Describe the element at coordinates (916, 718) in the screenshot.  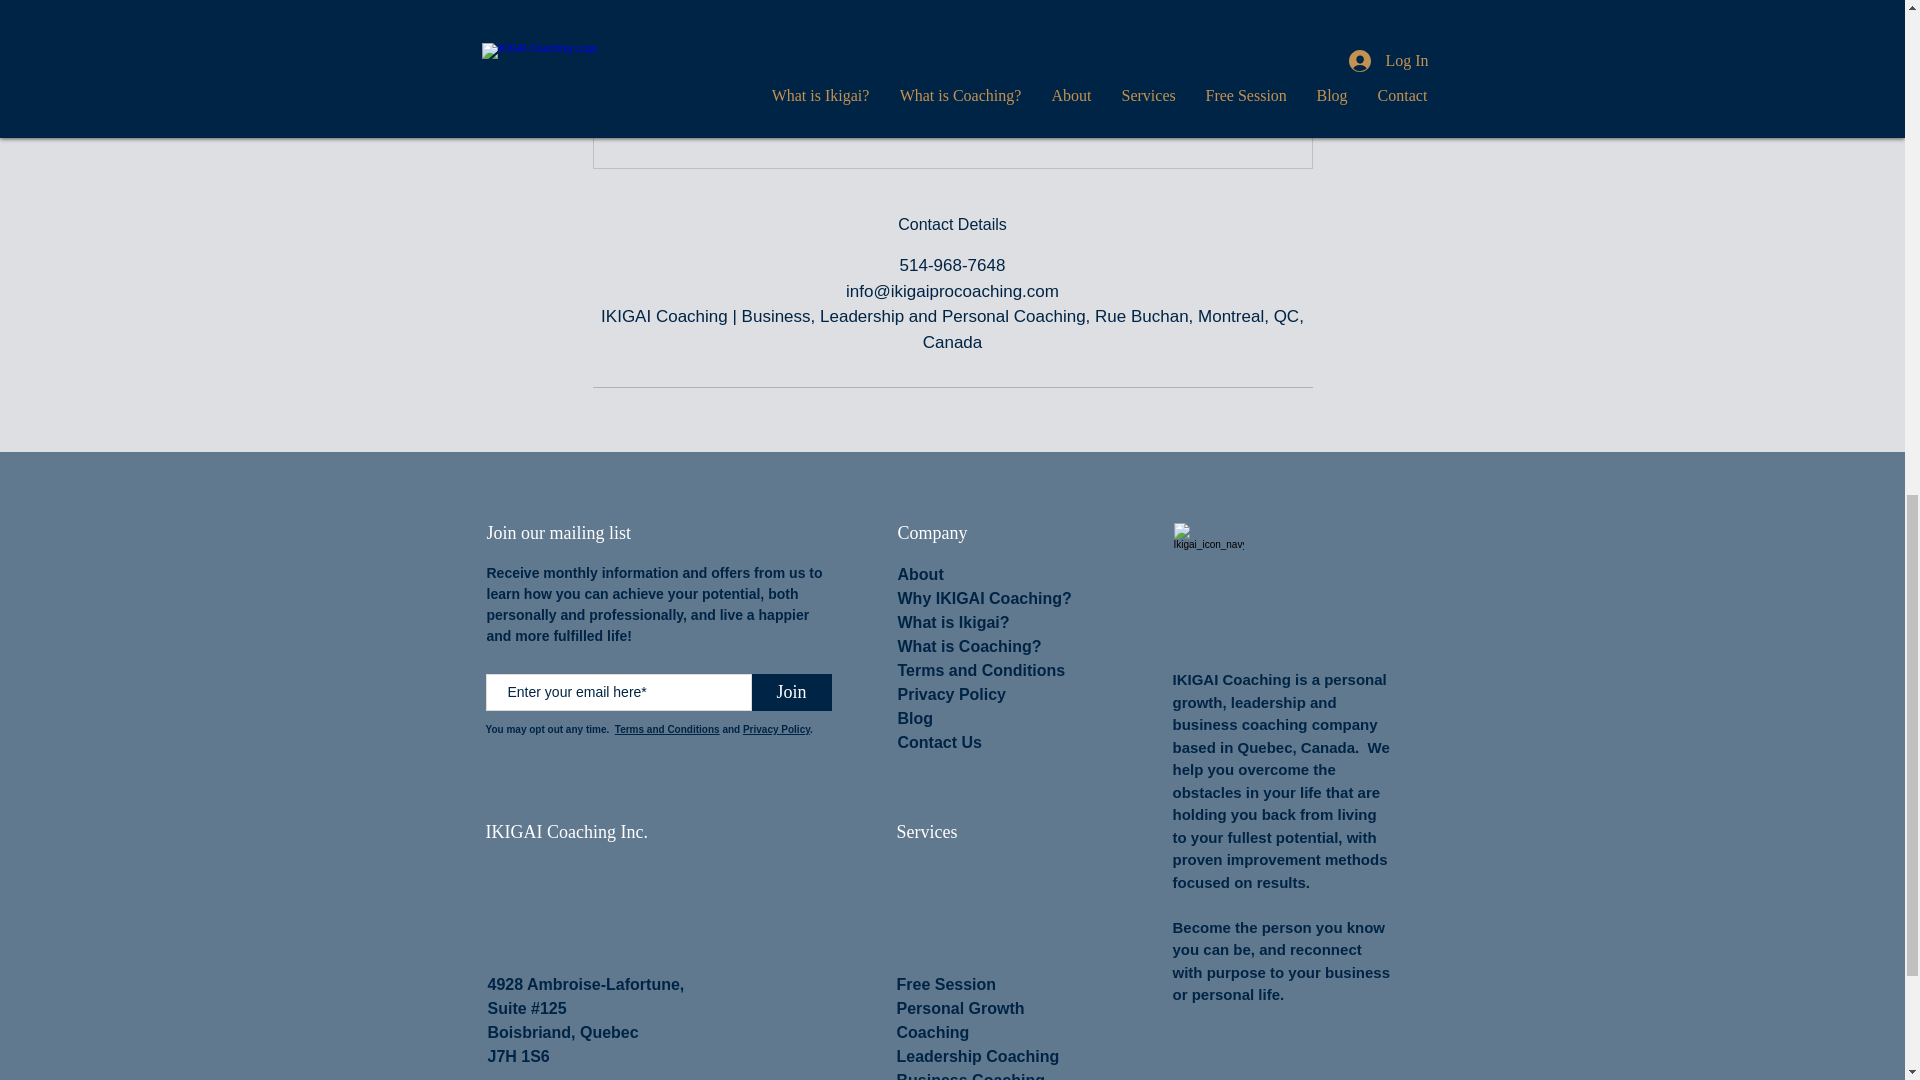
I see `Blog` at that location.